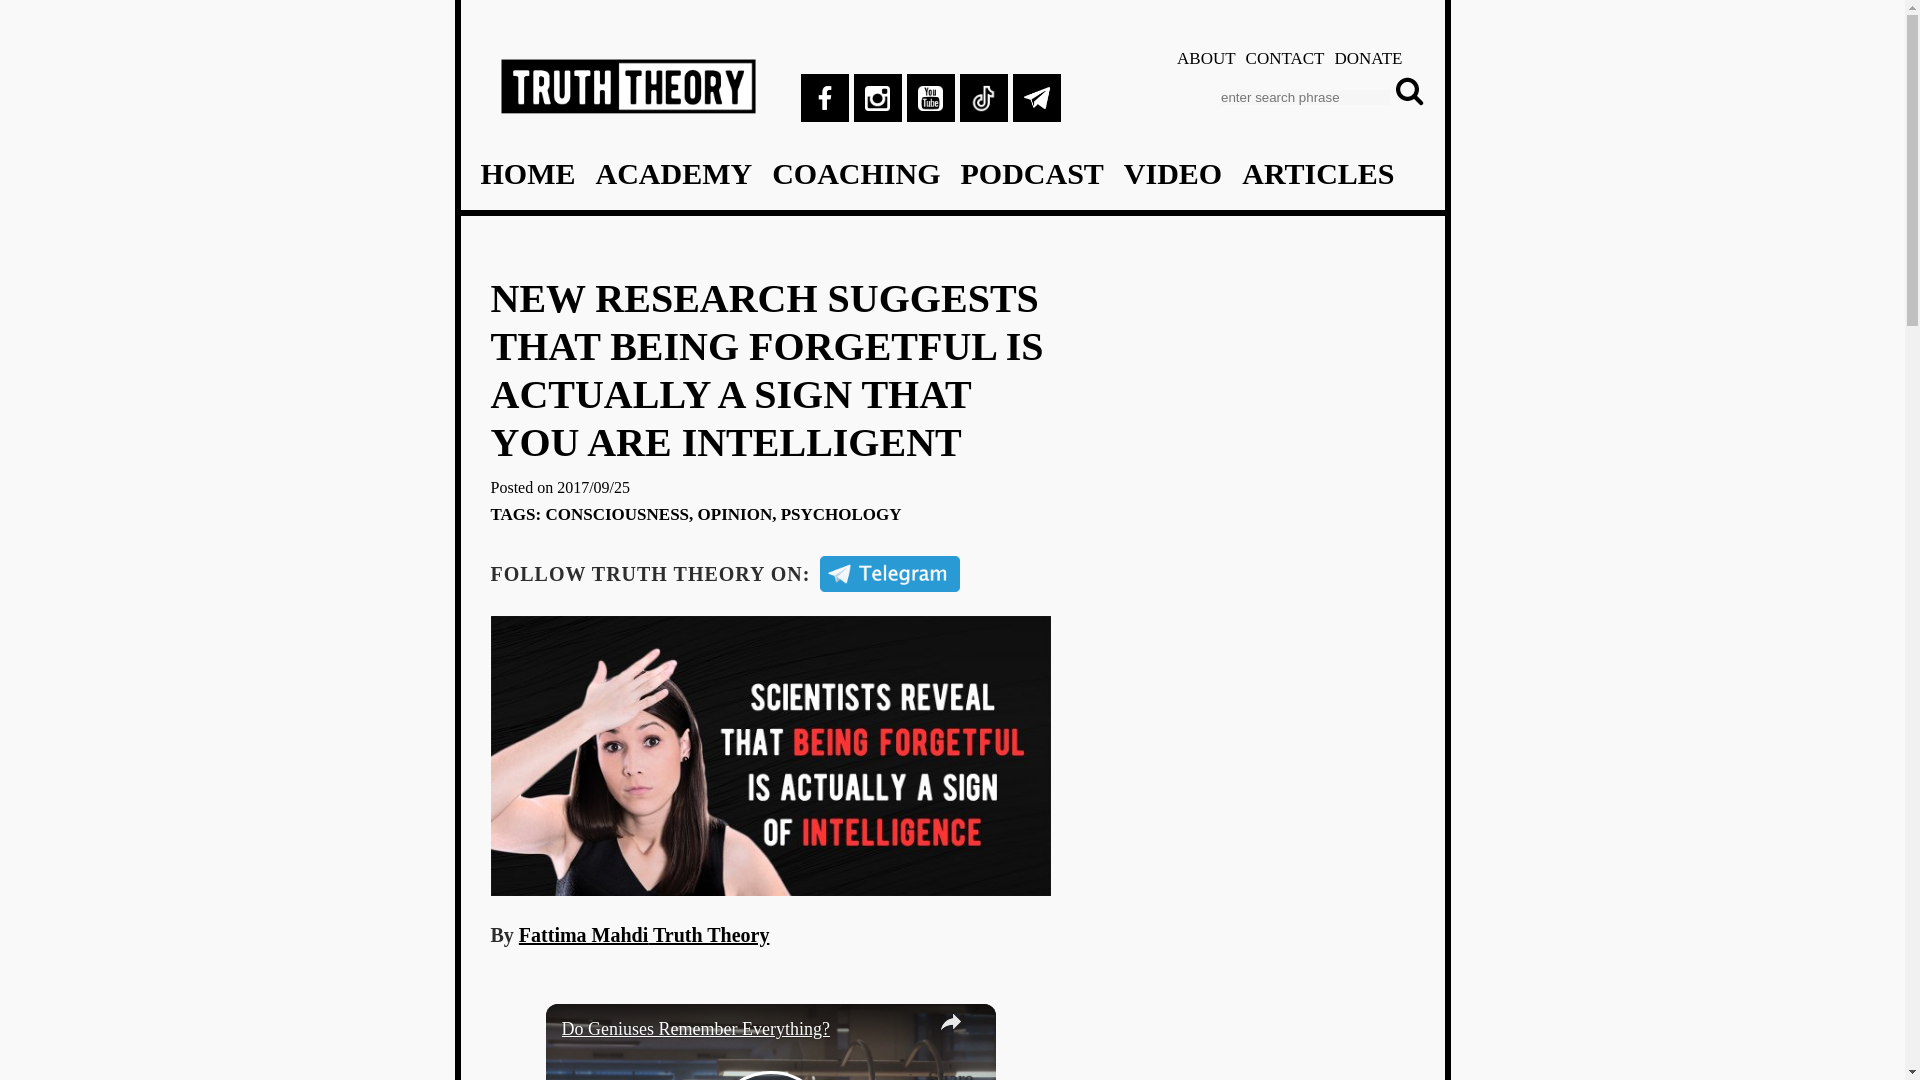 The height and width of the screenshot is (1080, 1920). What do you see at coordinates (1318, 174) in the screenshot?
I see `ARTICLES` at bounding box center [1318, 174].